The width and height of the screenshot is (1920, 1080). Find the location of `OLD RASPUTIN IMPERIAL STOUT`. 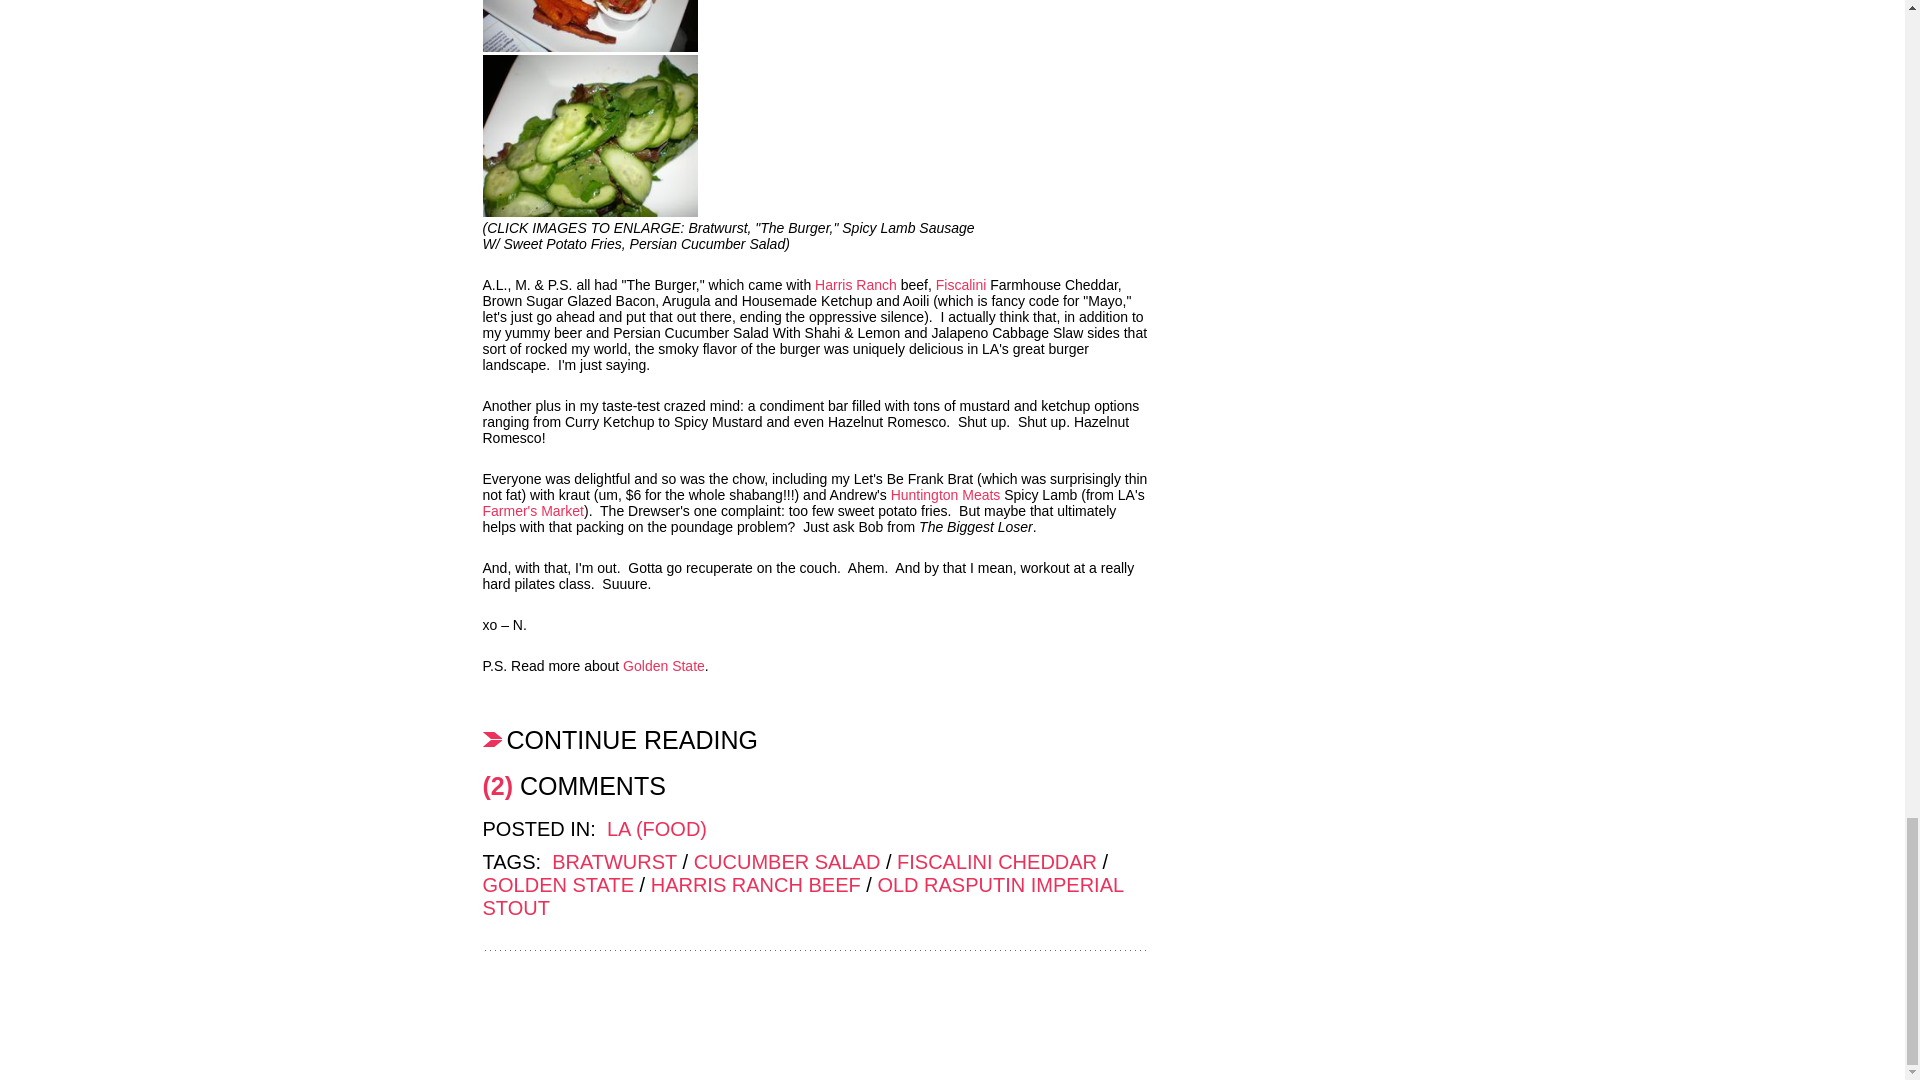

OLD RASPUTIN IMPERIAL STOUT is located at coordinates (802, 896).